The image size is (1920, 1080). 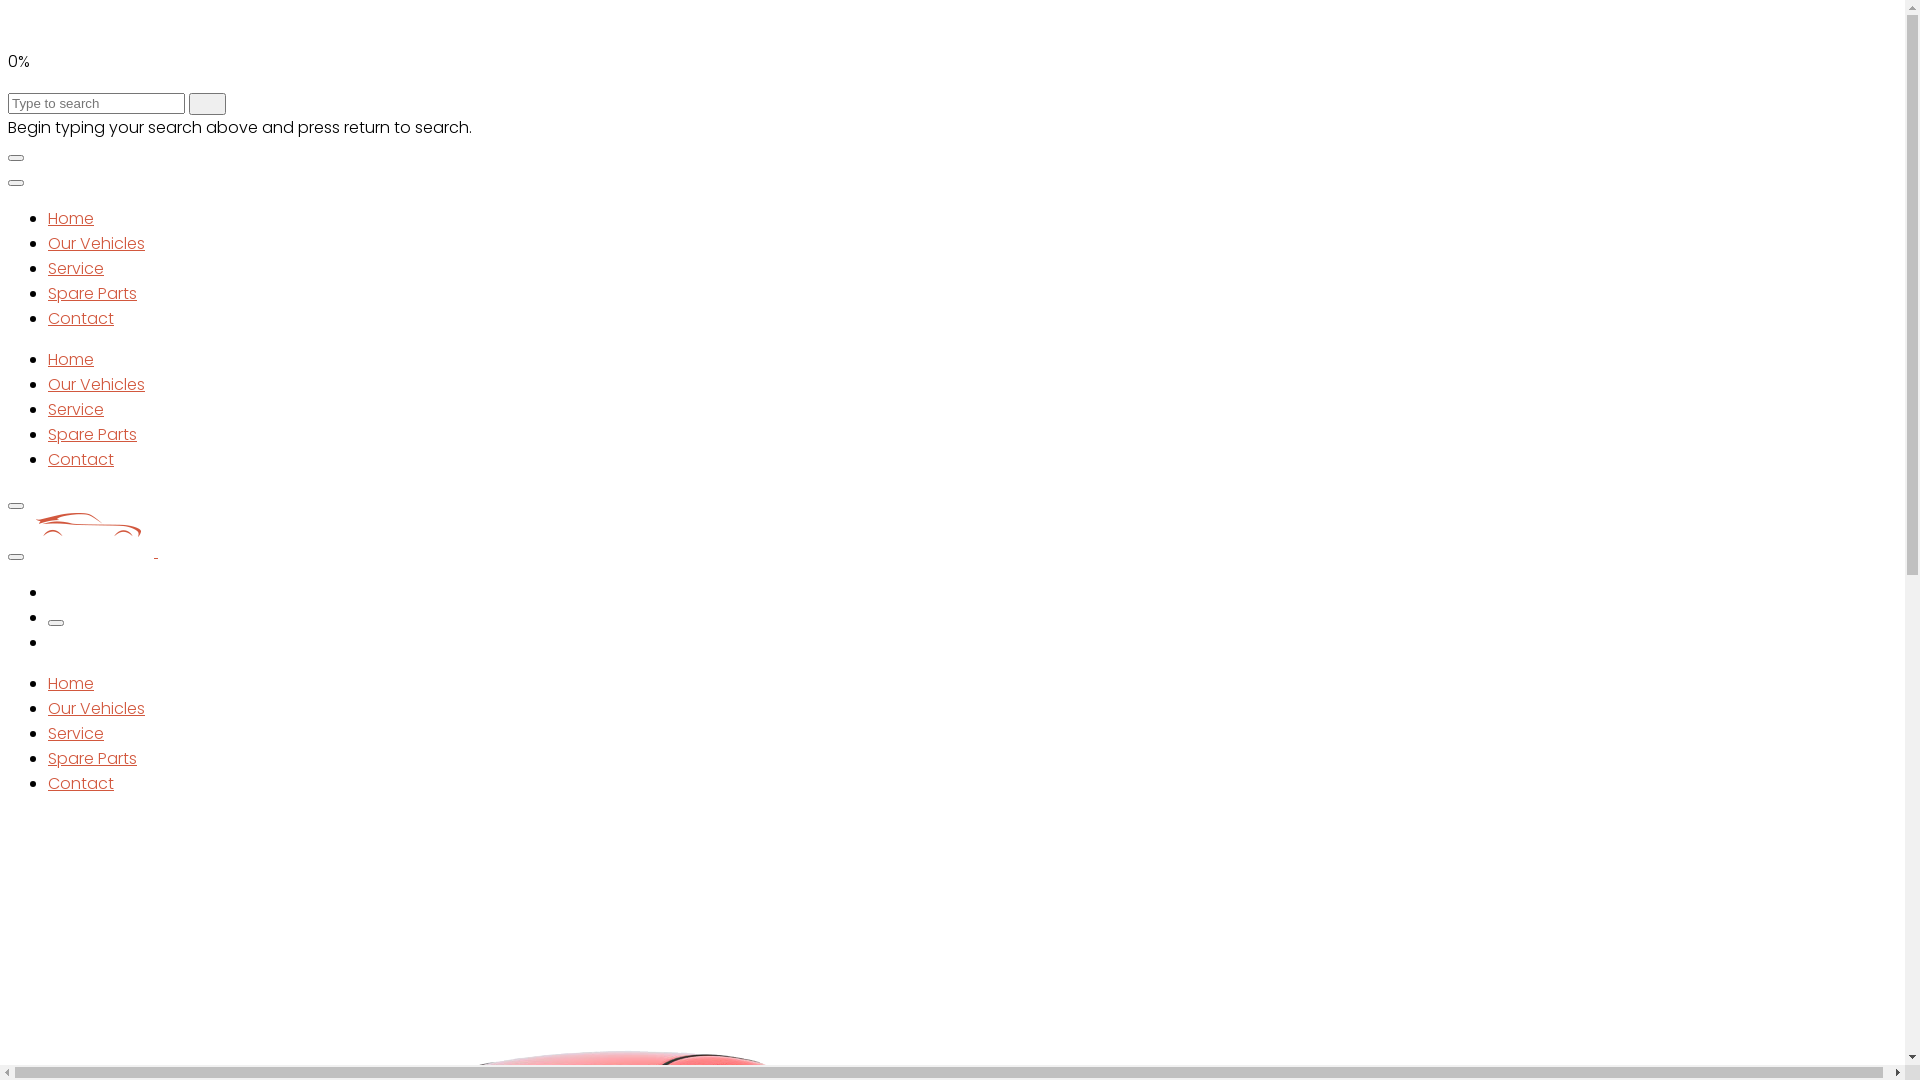 I want to click on Our Vehicles, so click(x=96, y=384).